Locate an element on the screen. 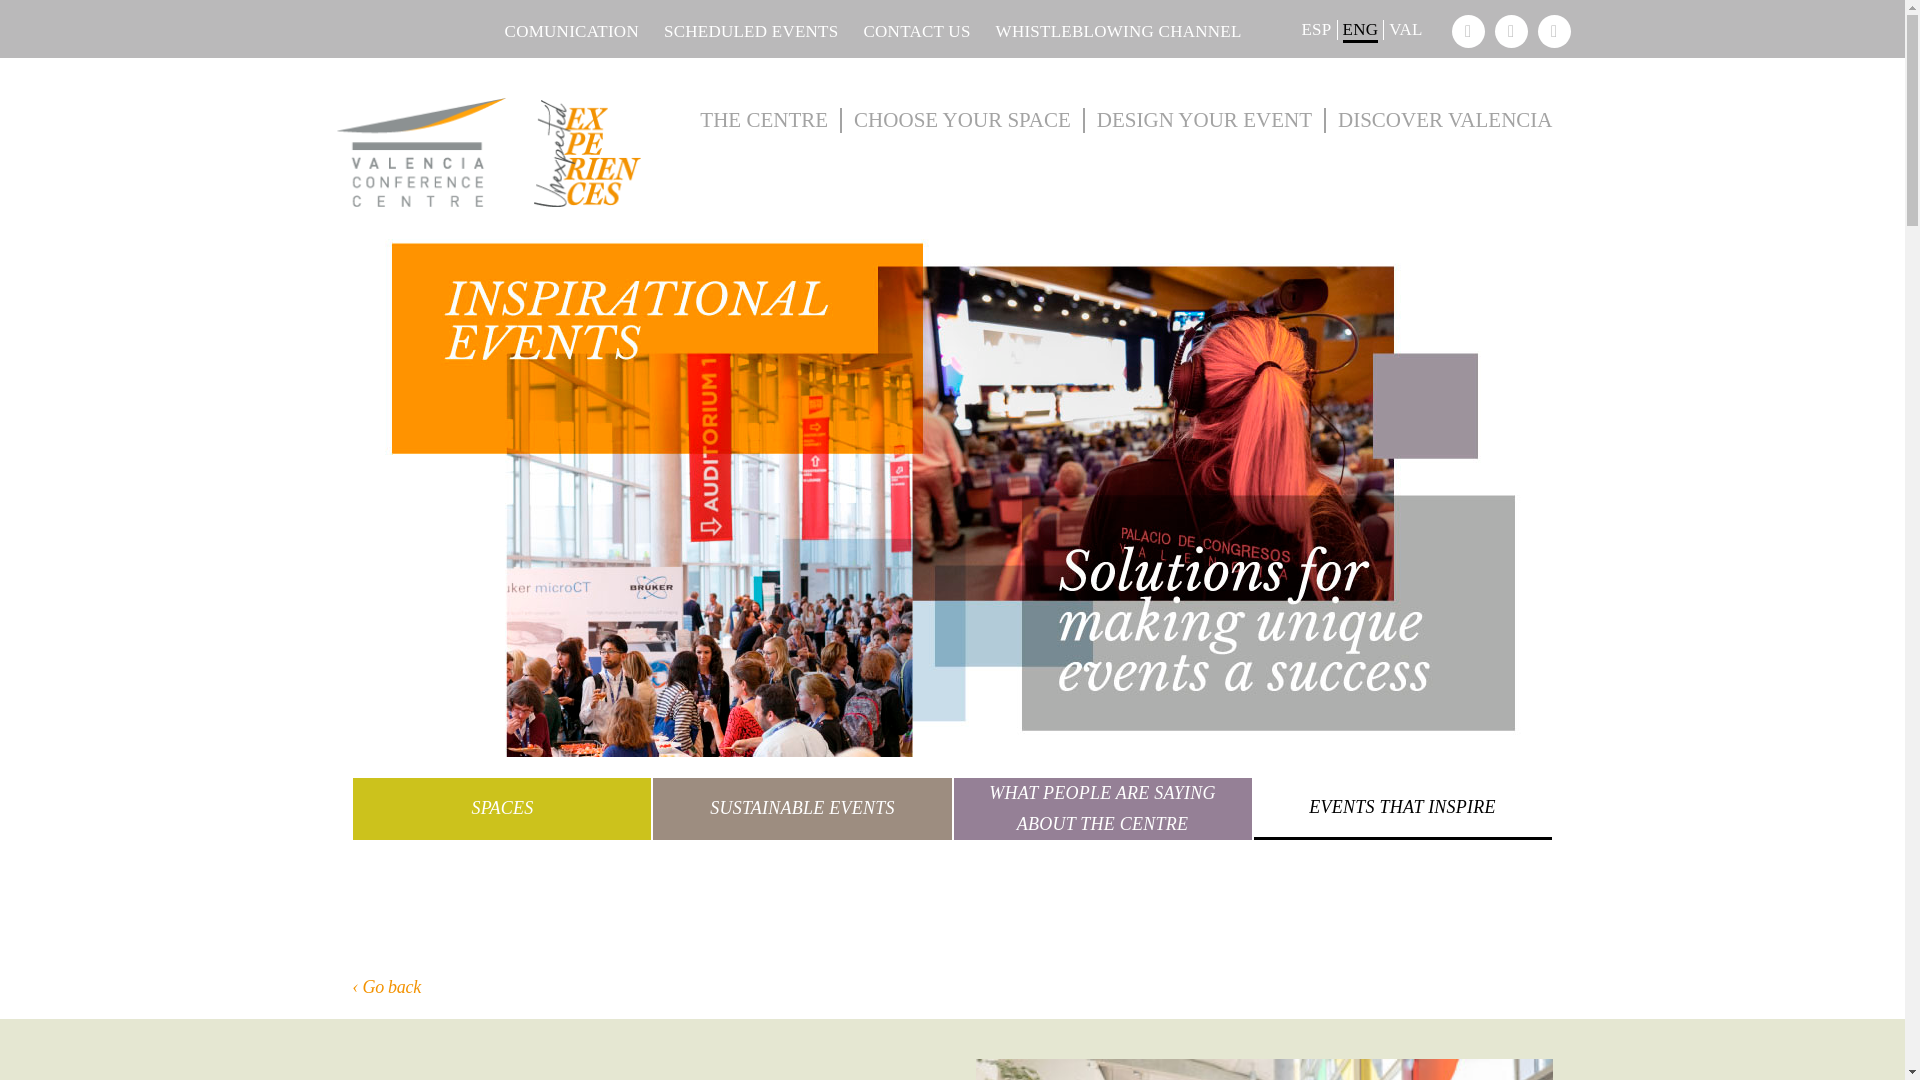 The image size is (1920, 1080). CHOOSE YOUR SPACE is located at coordinates (963, 120).